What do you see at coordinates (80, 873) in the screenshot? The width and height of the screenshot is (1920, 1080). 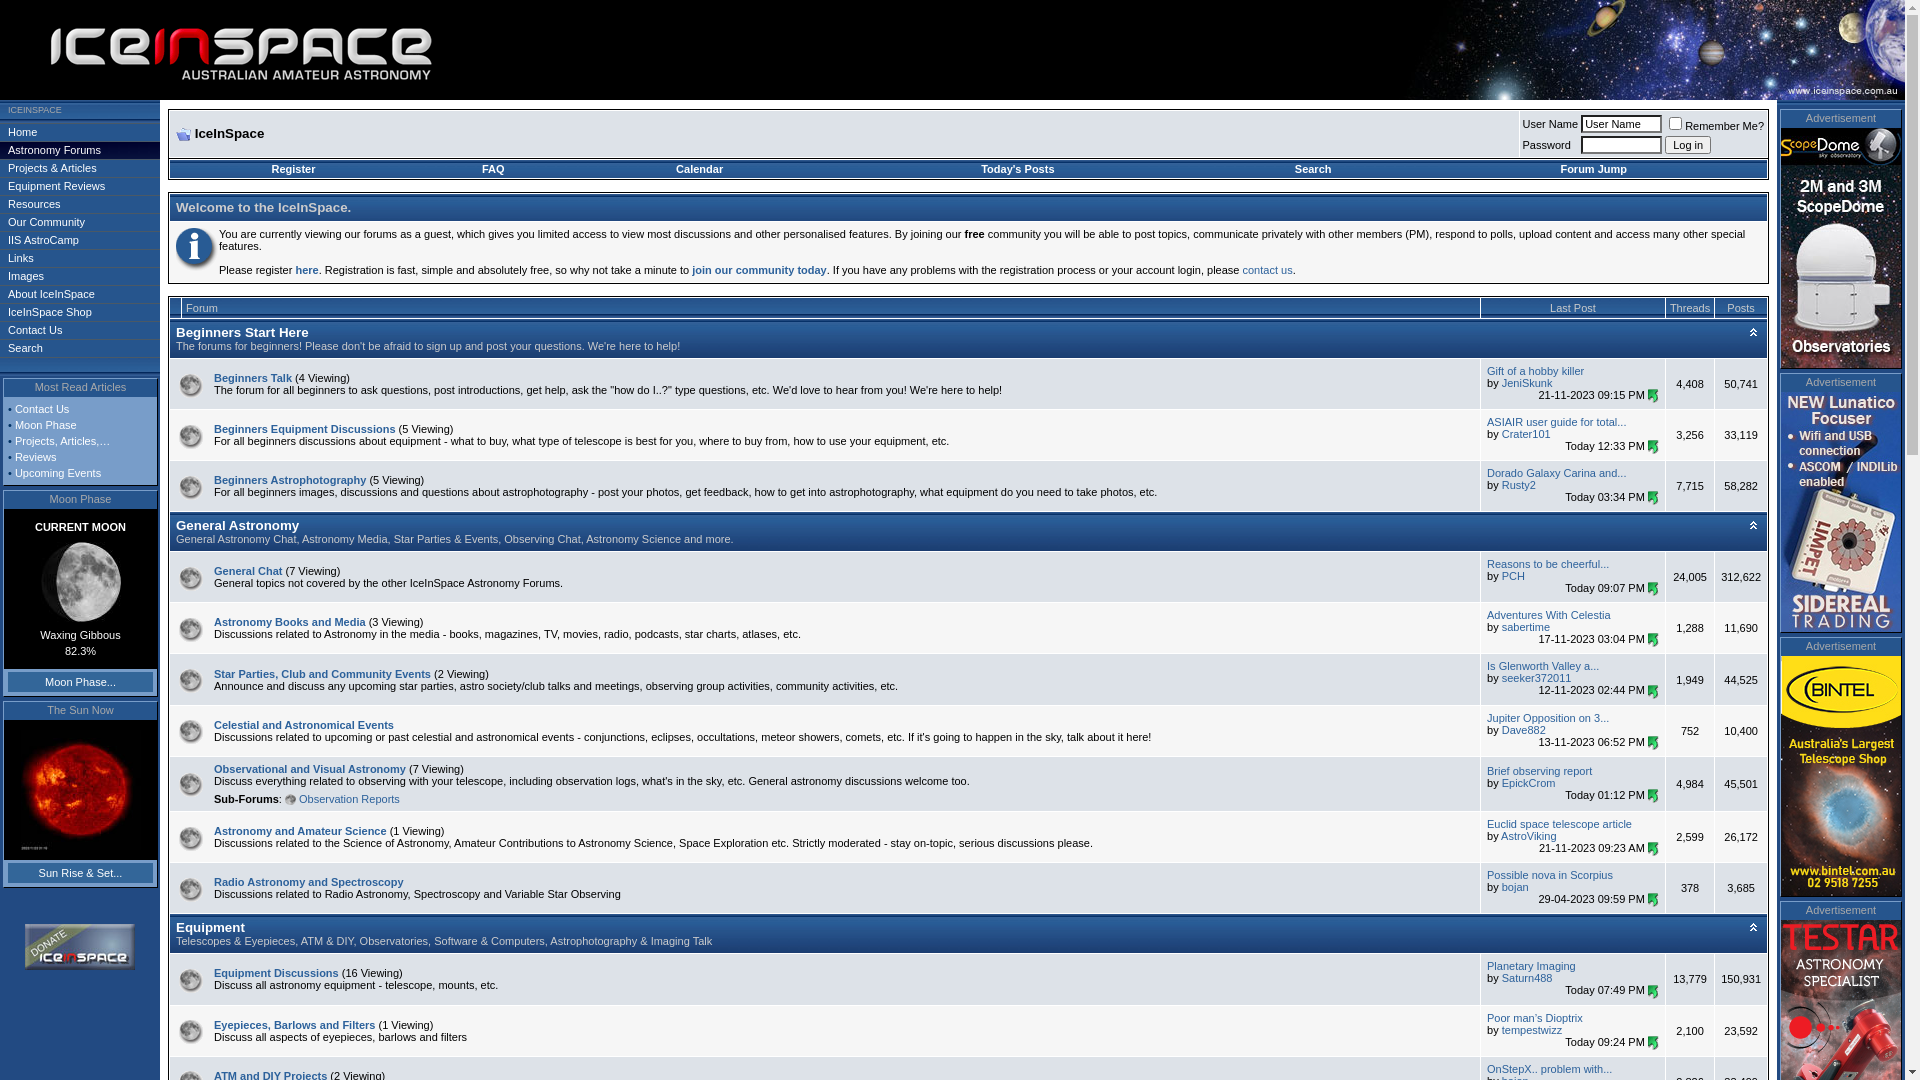 I see `Sun Rise & Set...` at bounding box center [80, 873].